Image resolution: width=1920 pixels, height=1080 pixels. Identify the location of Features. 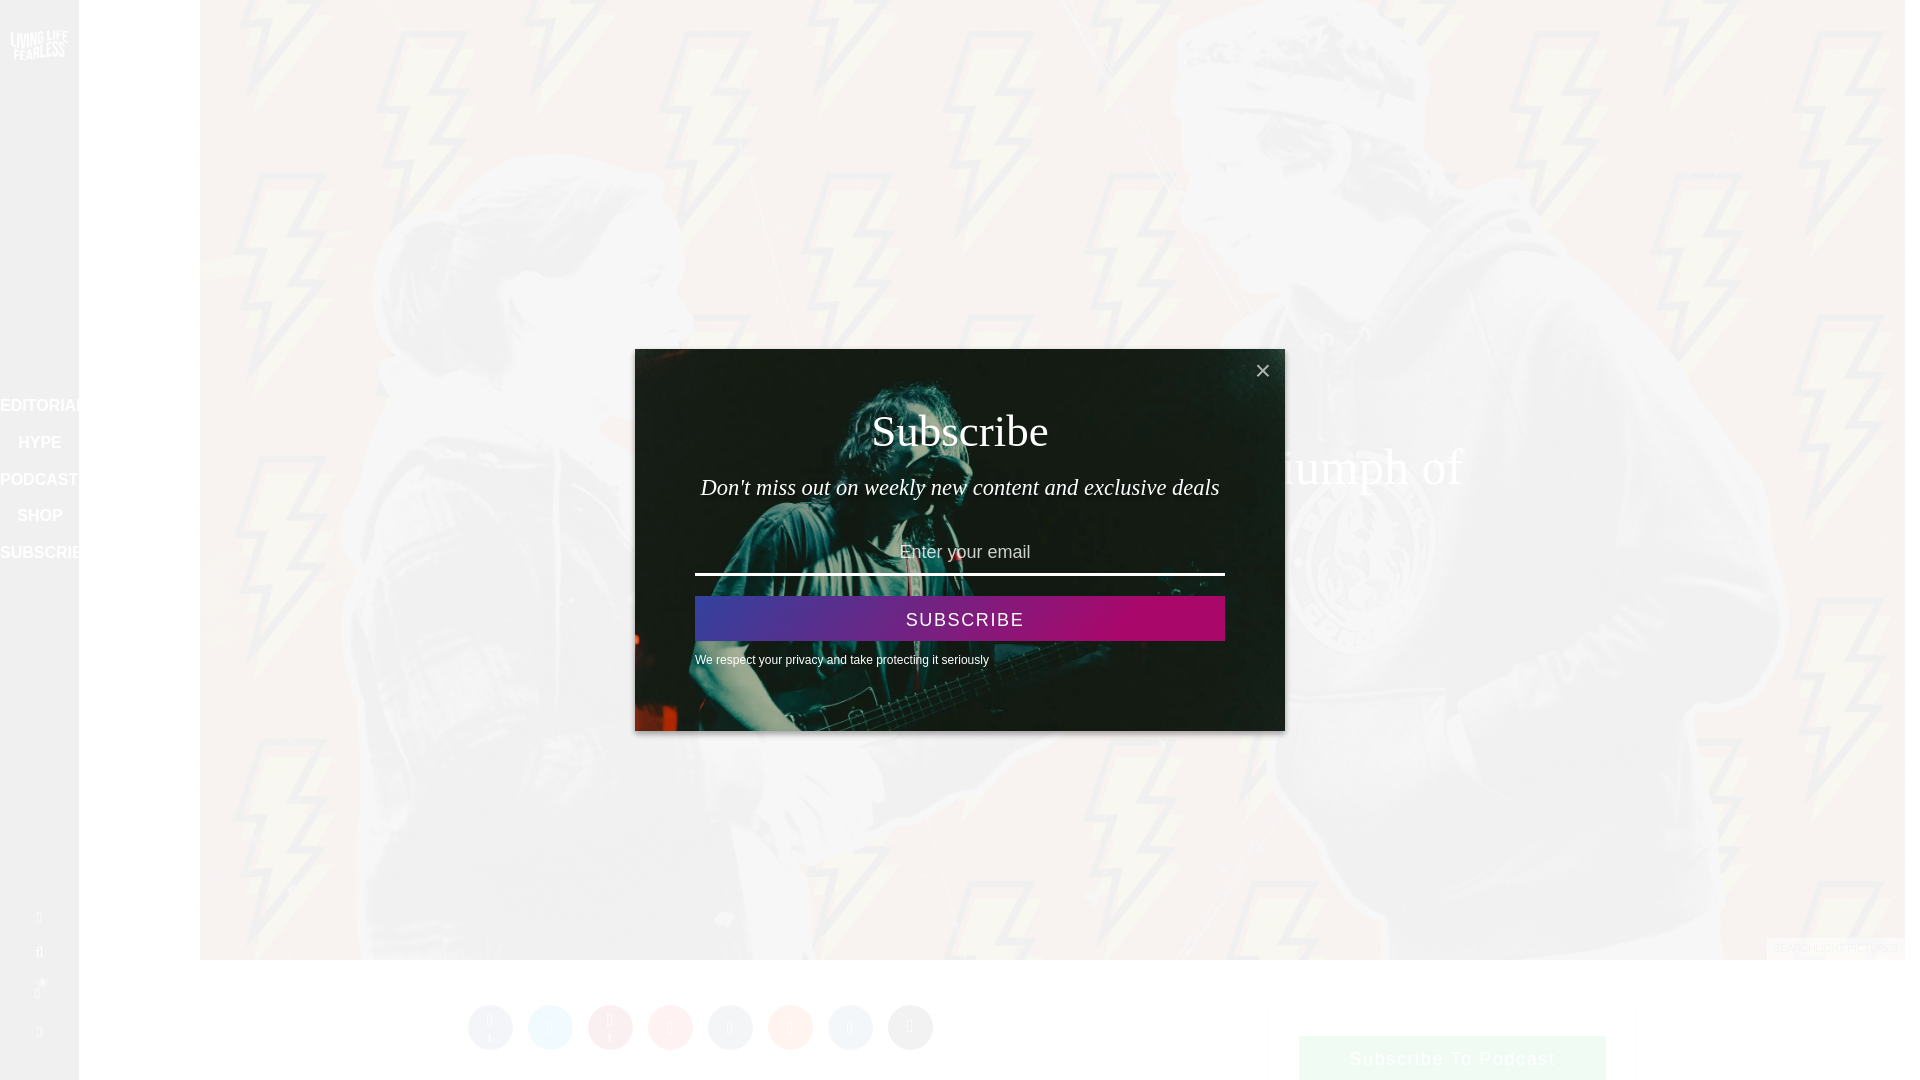
(1064, 413).